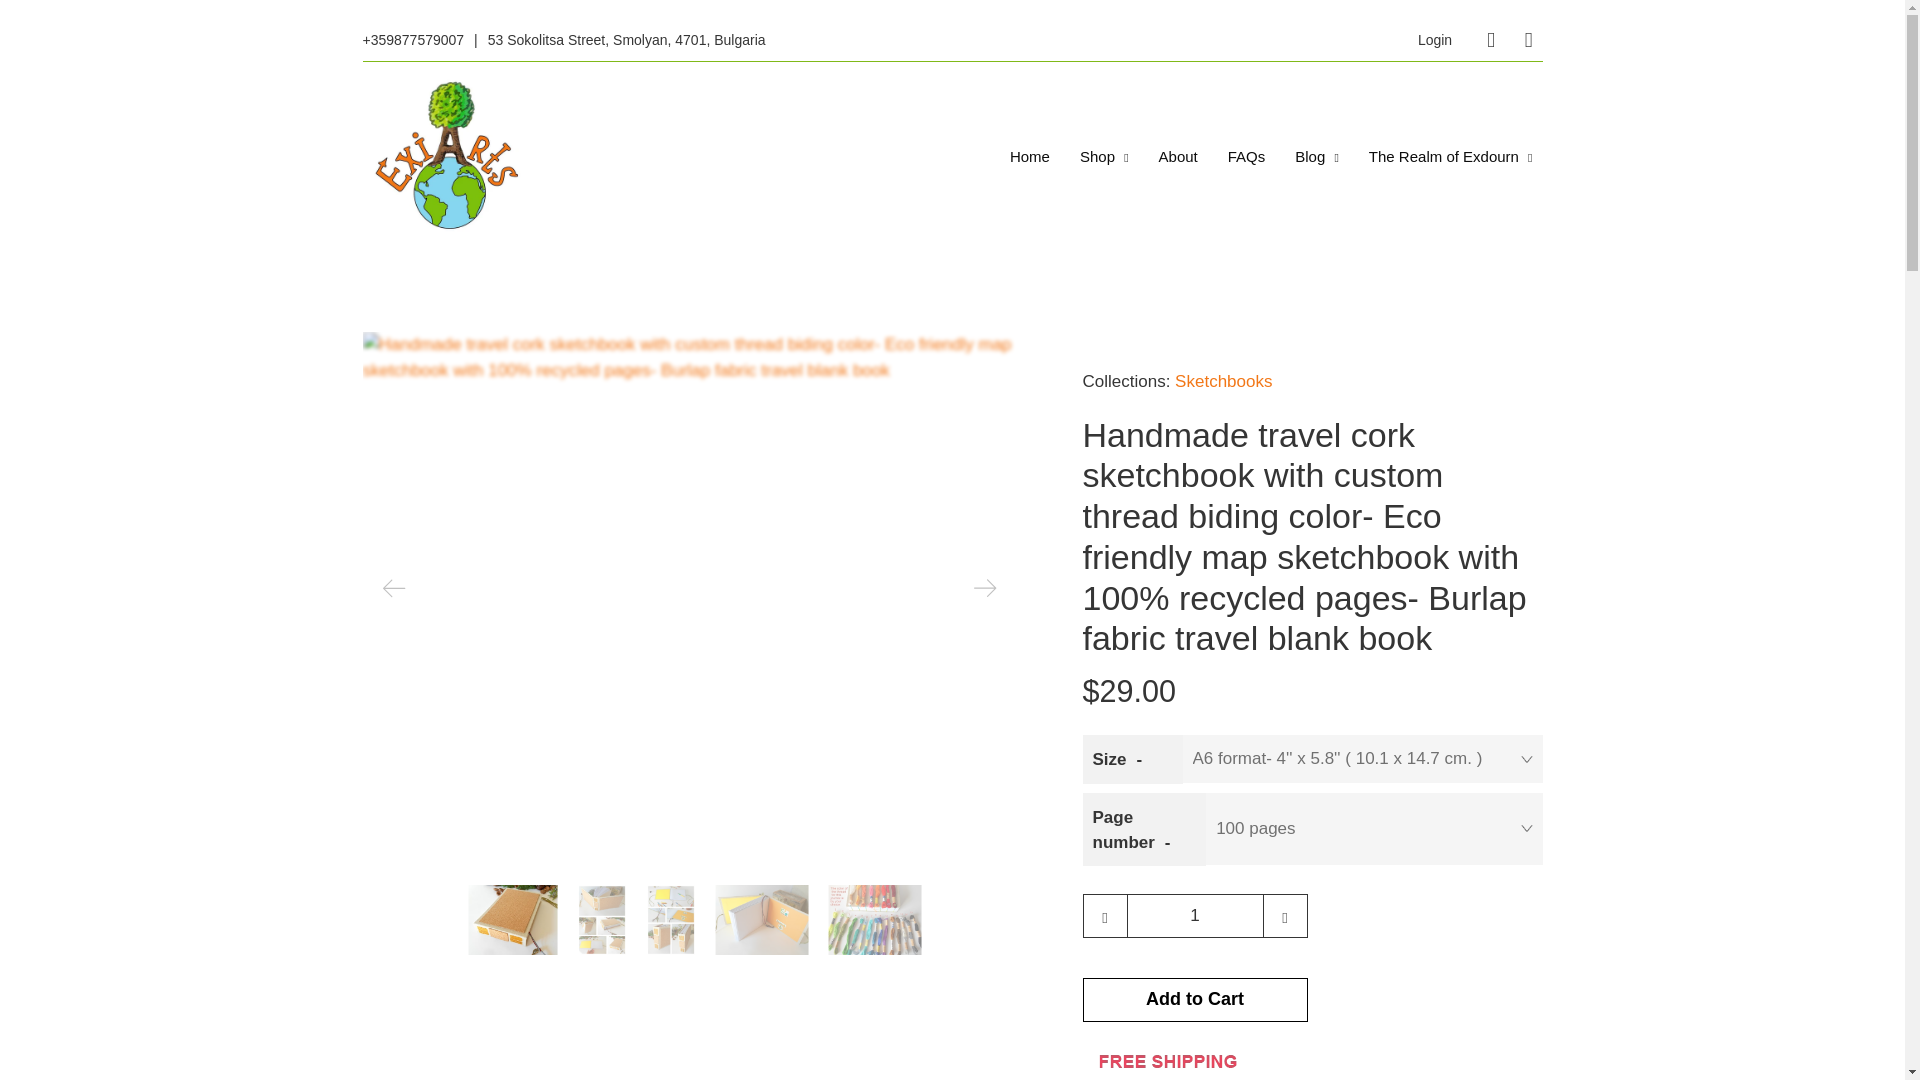 The height and width of the screenshot is (1080, 1920). I want to click on Shop, so click(1104, 156).